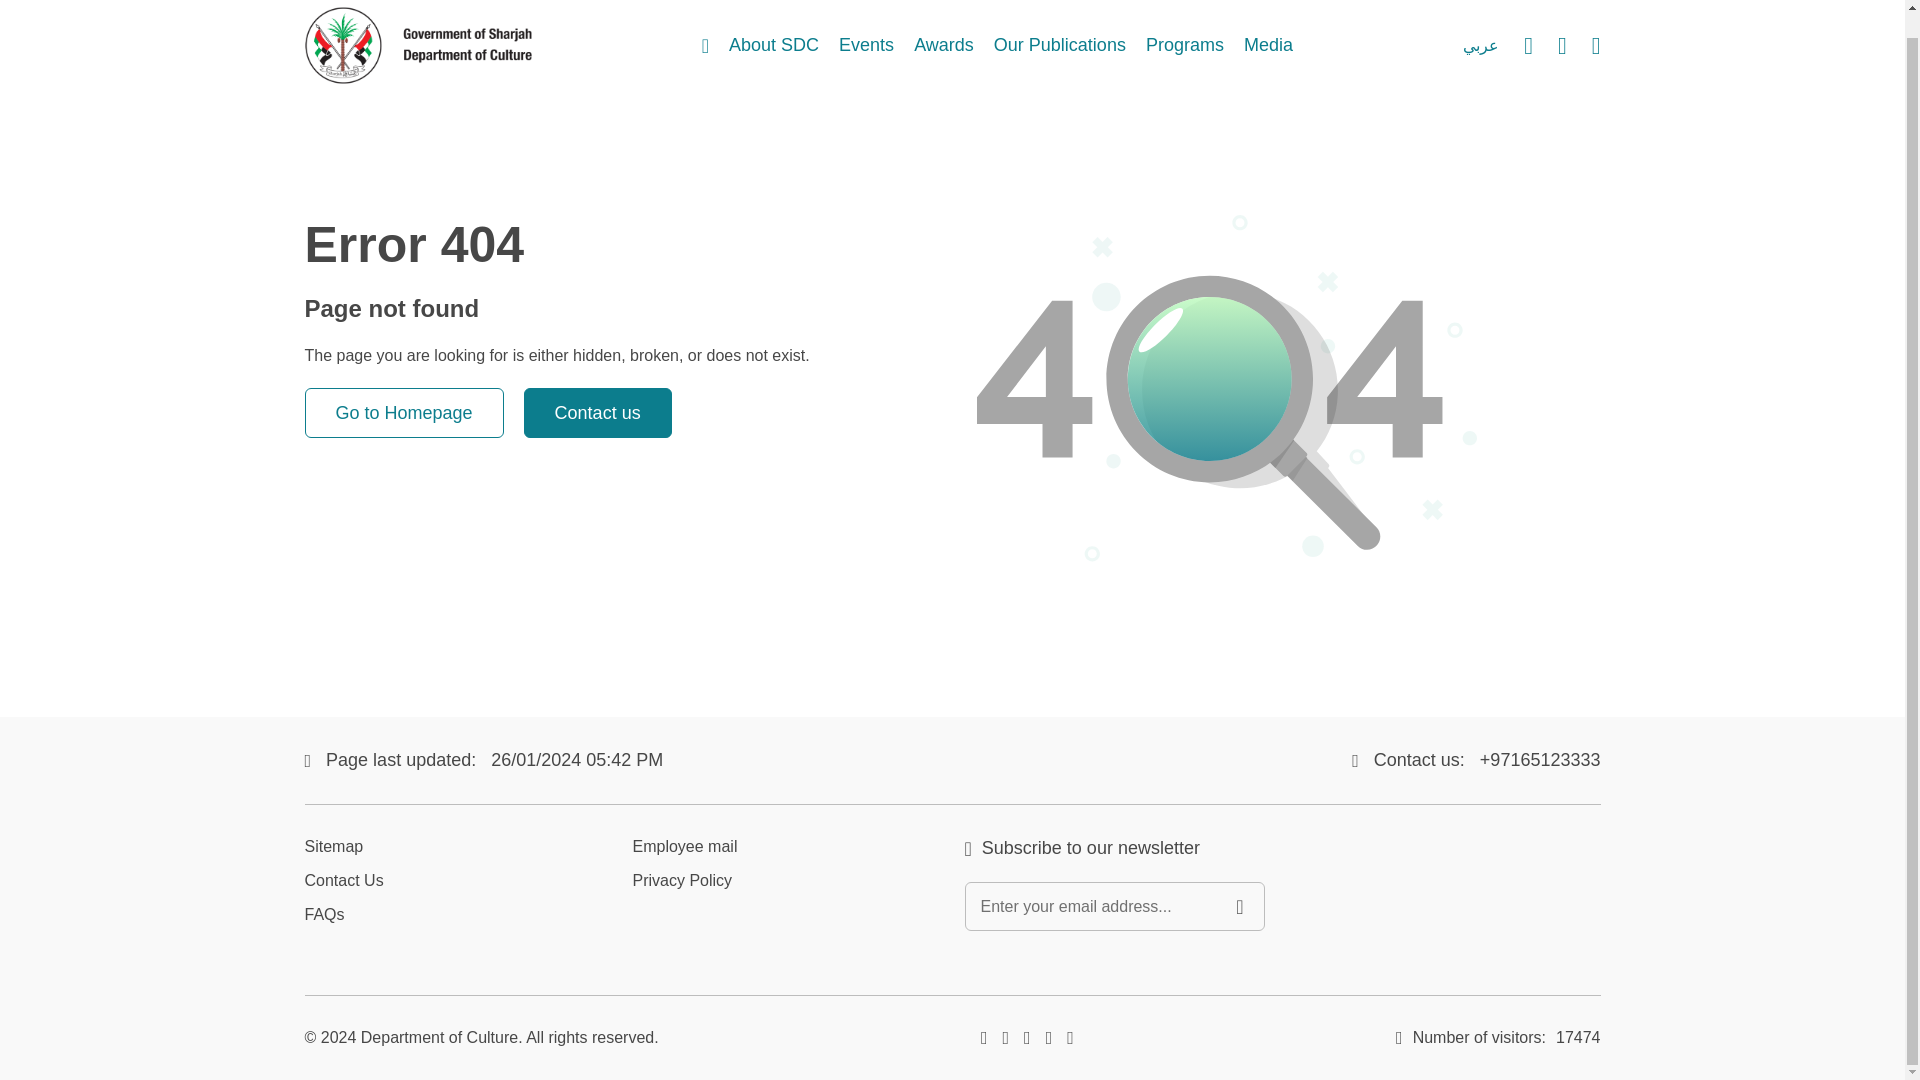 The height and width of the screenshot is (1080, 1920). What do you see at coordinates (598, 412) in the screenshot?
I see `Contact us` at bounding box center [598, 412].